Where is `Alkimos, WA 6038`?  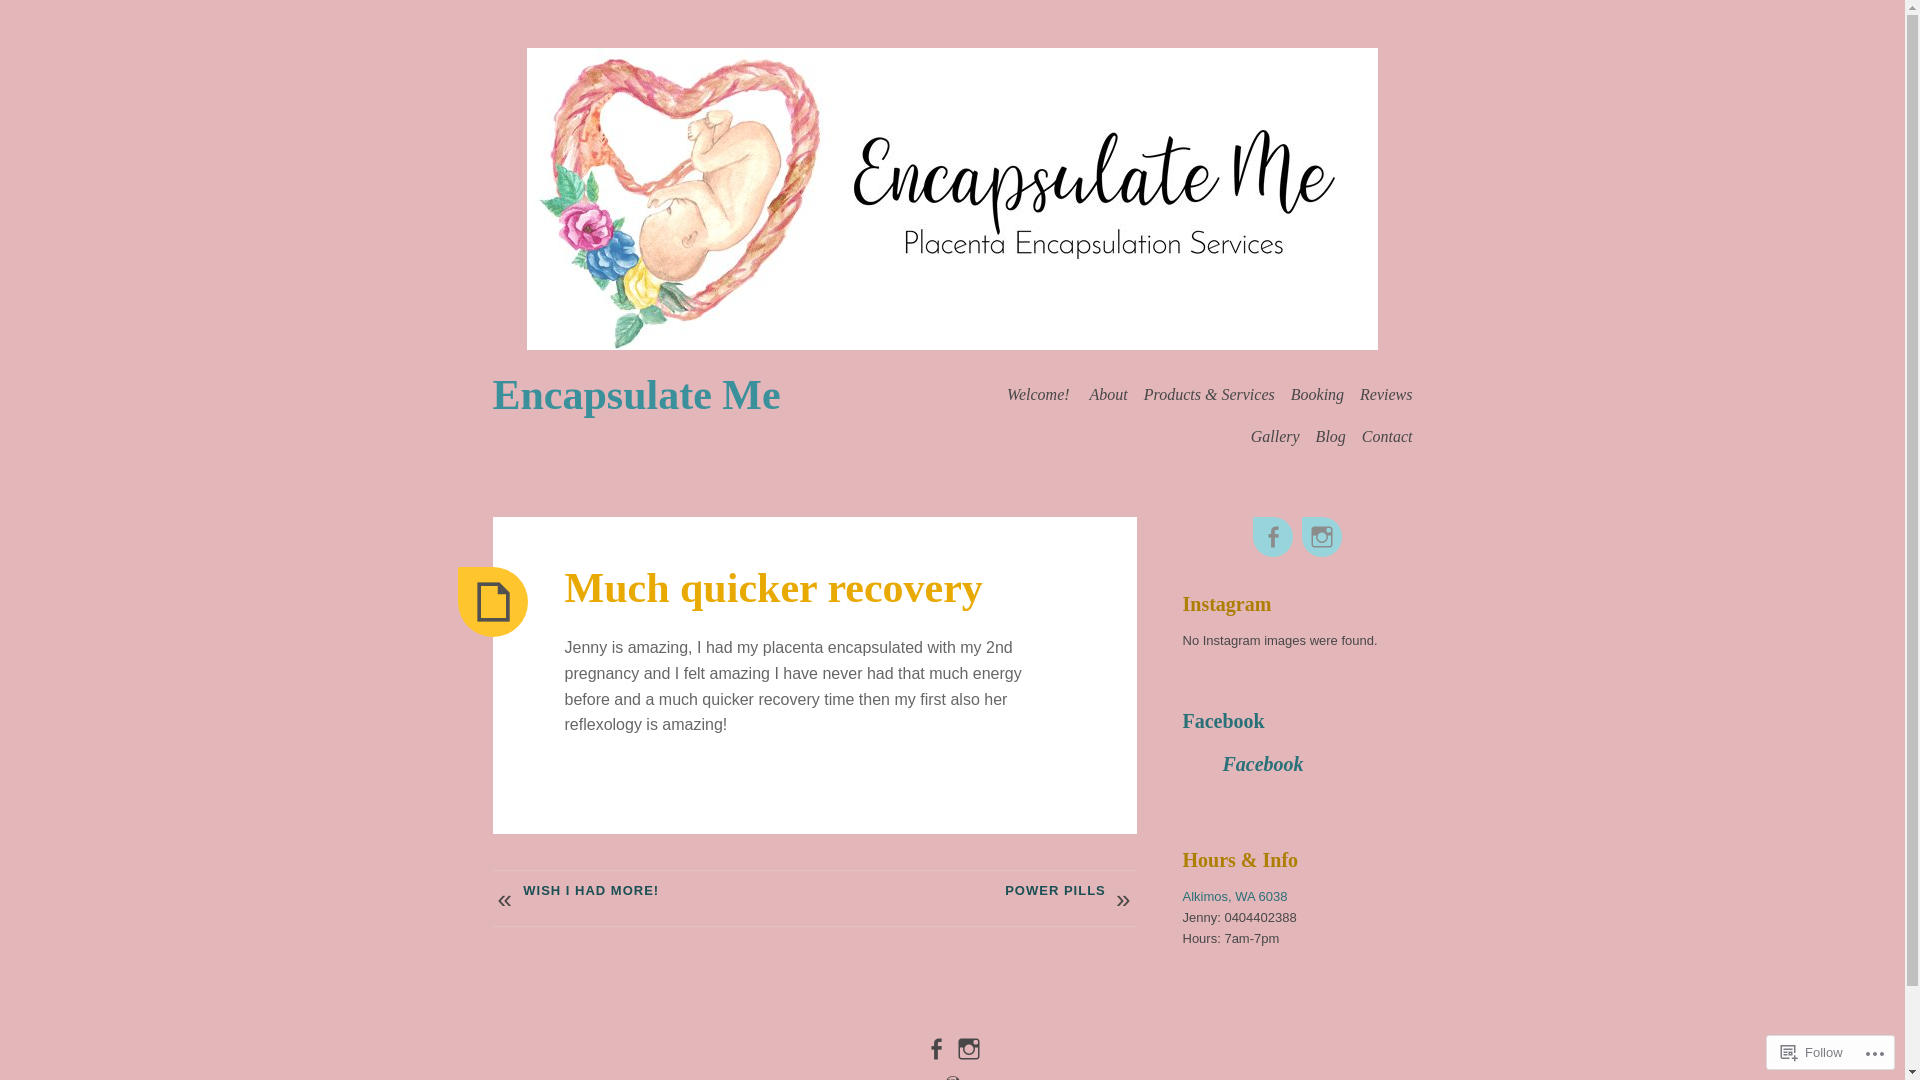 Alkimos, WA 6038 is located at coordinates (1234, 896).